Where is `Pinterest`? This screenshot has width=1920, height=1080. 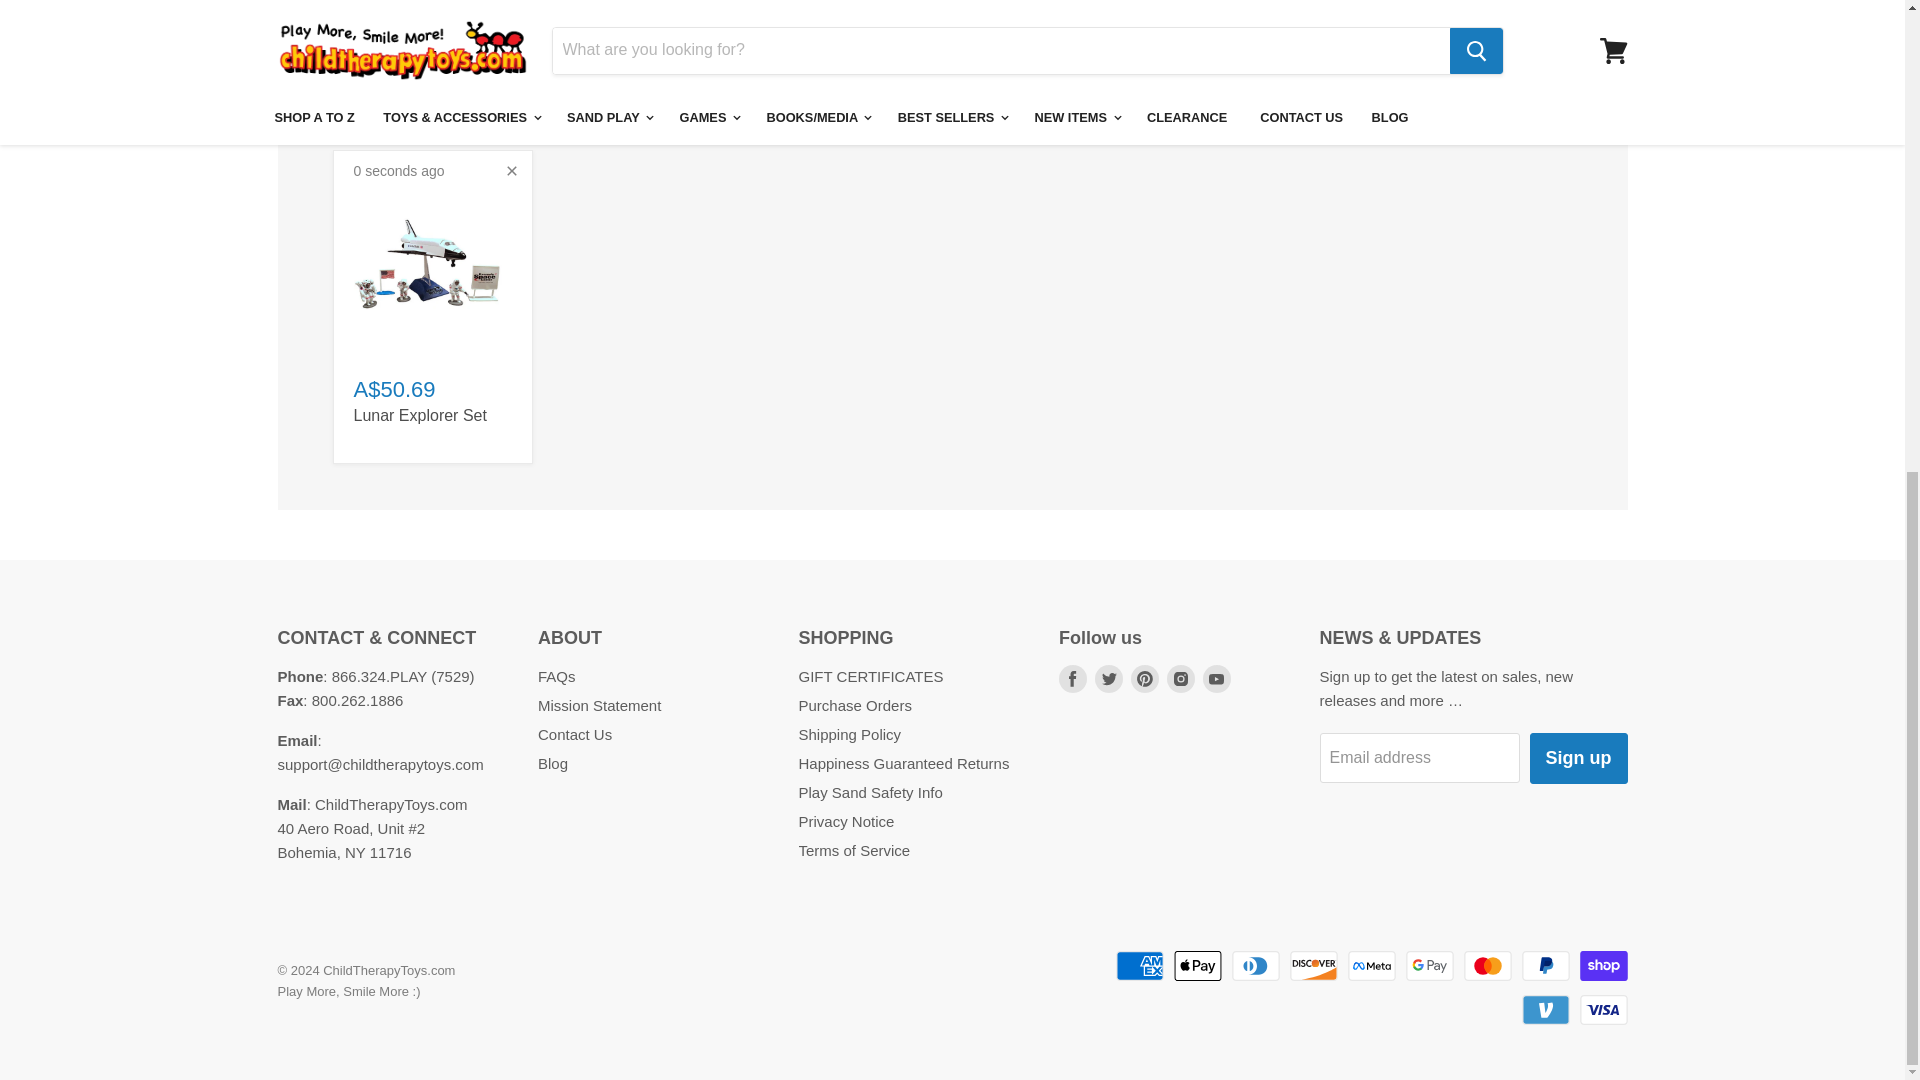
Pinterest is located at coordinates (1145, 678).